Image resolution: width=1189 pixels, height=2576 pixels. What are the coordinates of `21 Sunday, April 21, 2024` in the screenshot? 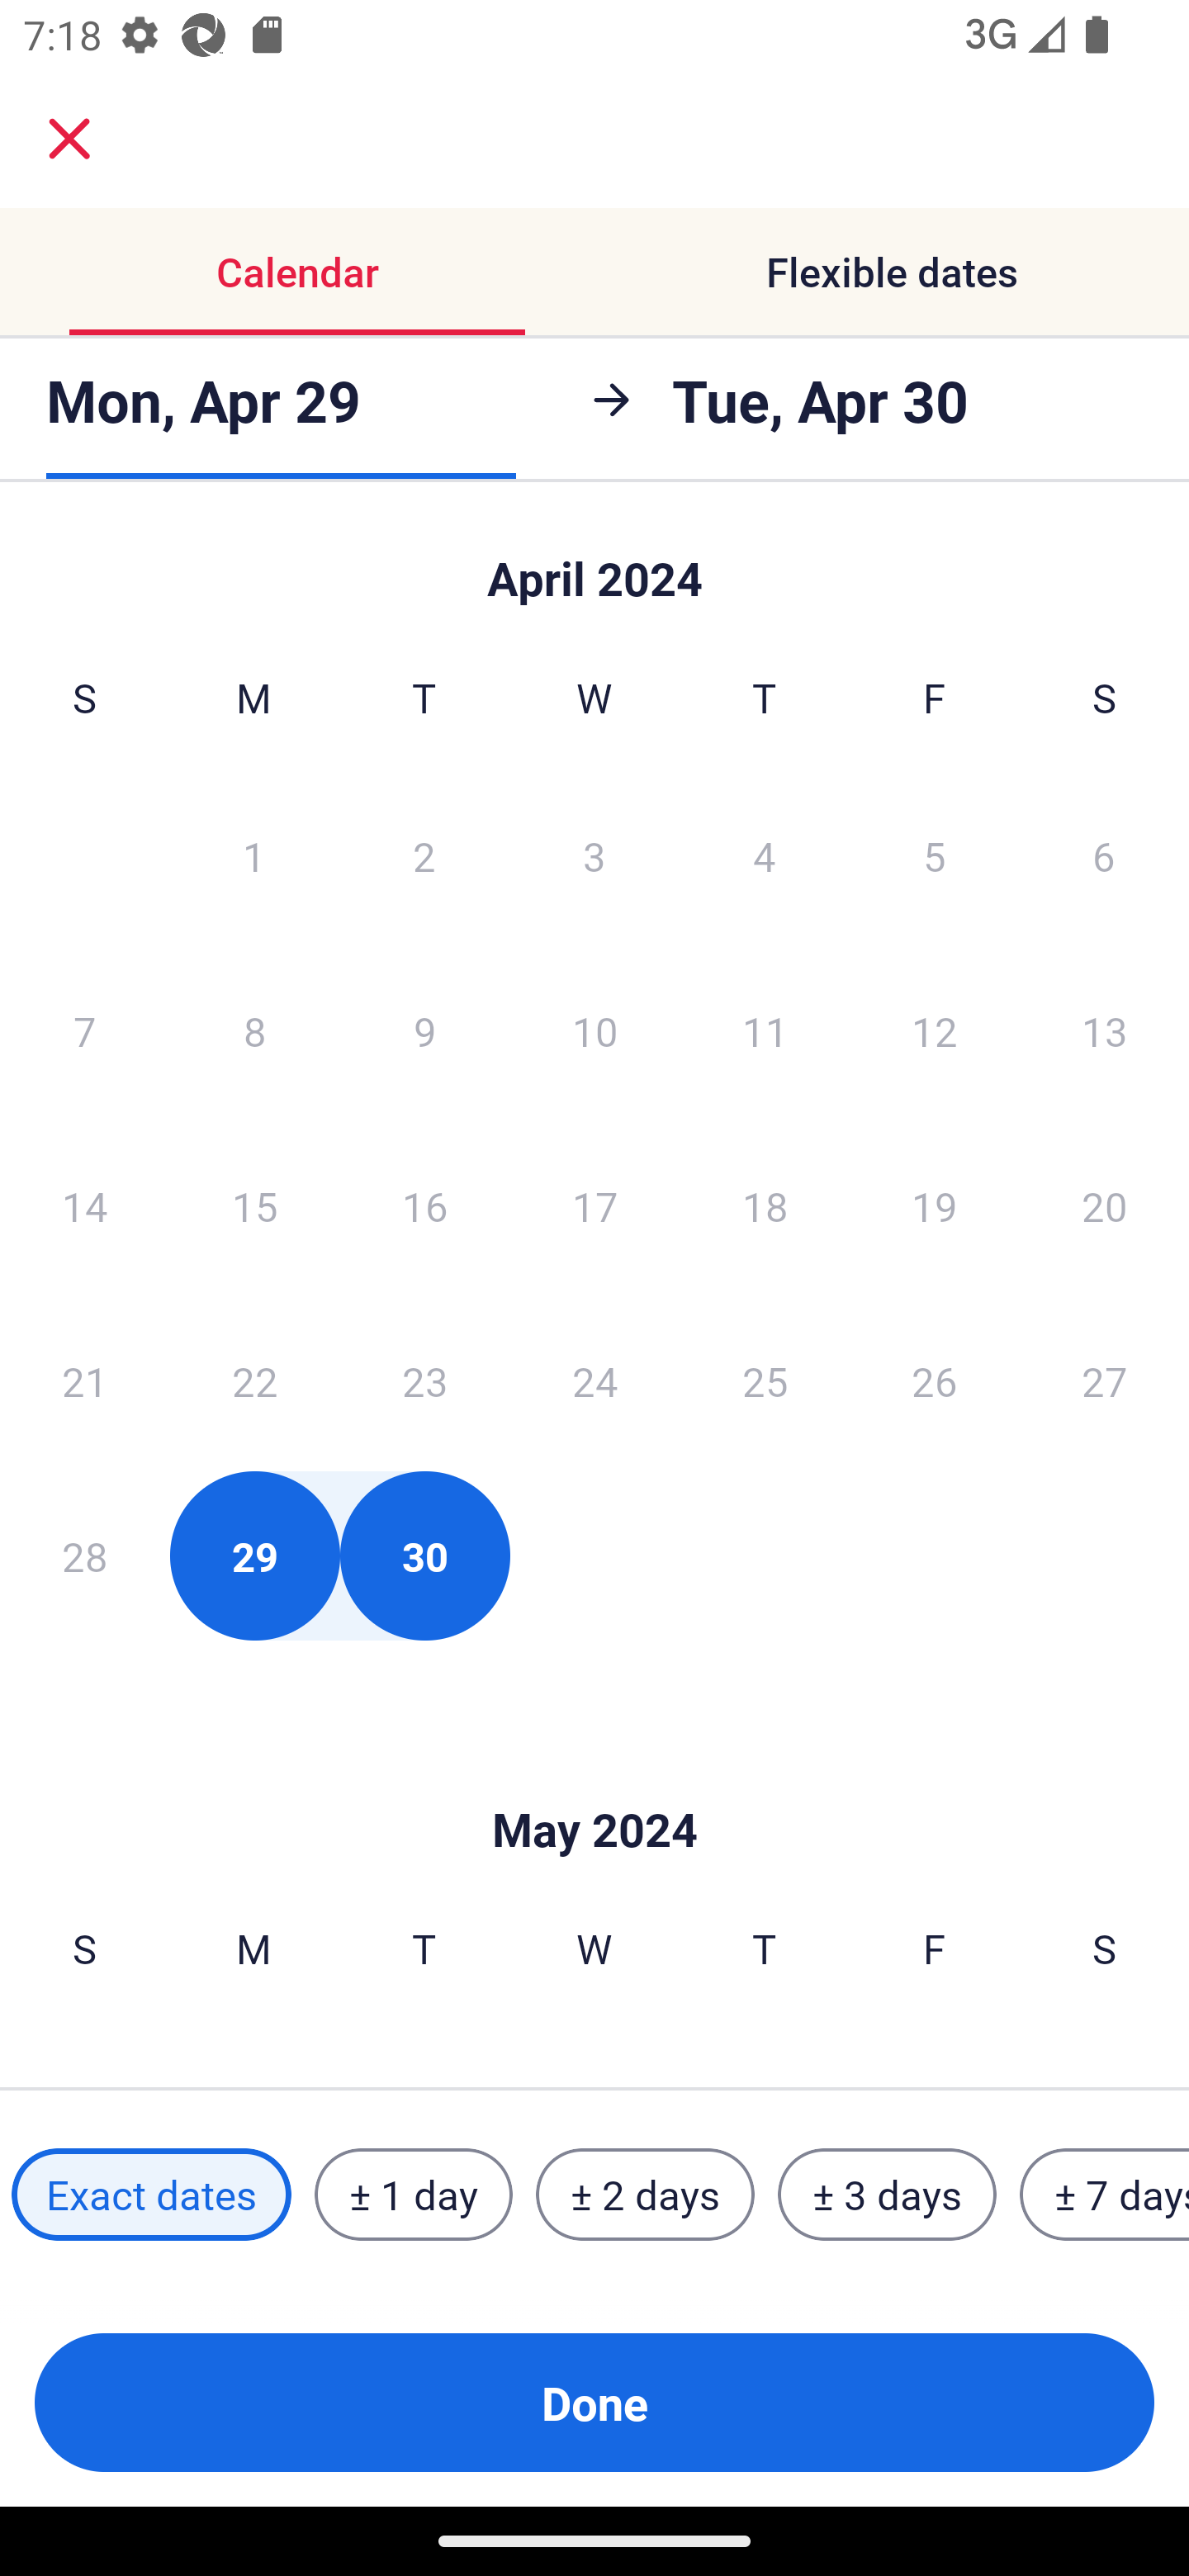 It's located at (84, 1380).